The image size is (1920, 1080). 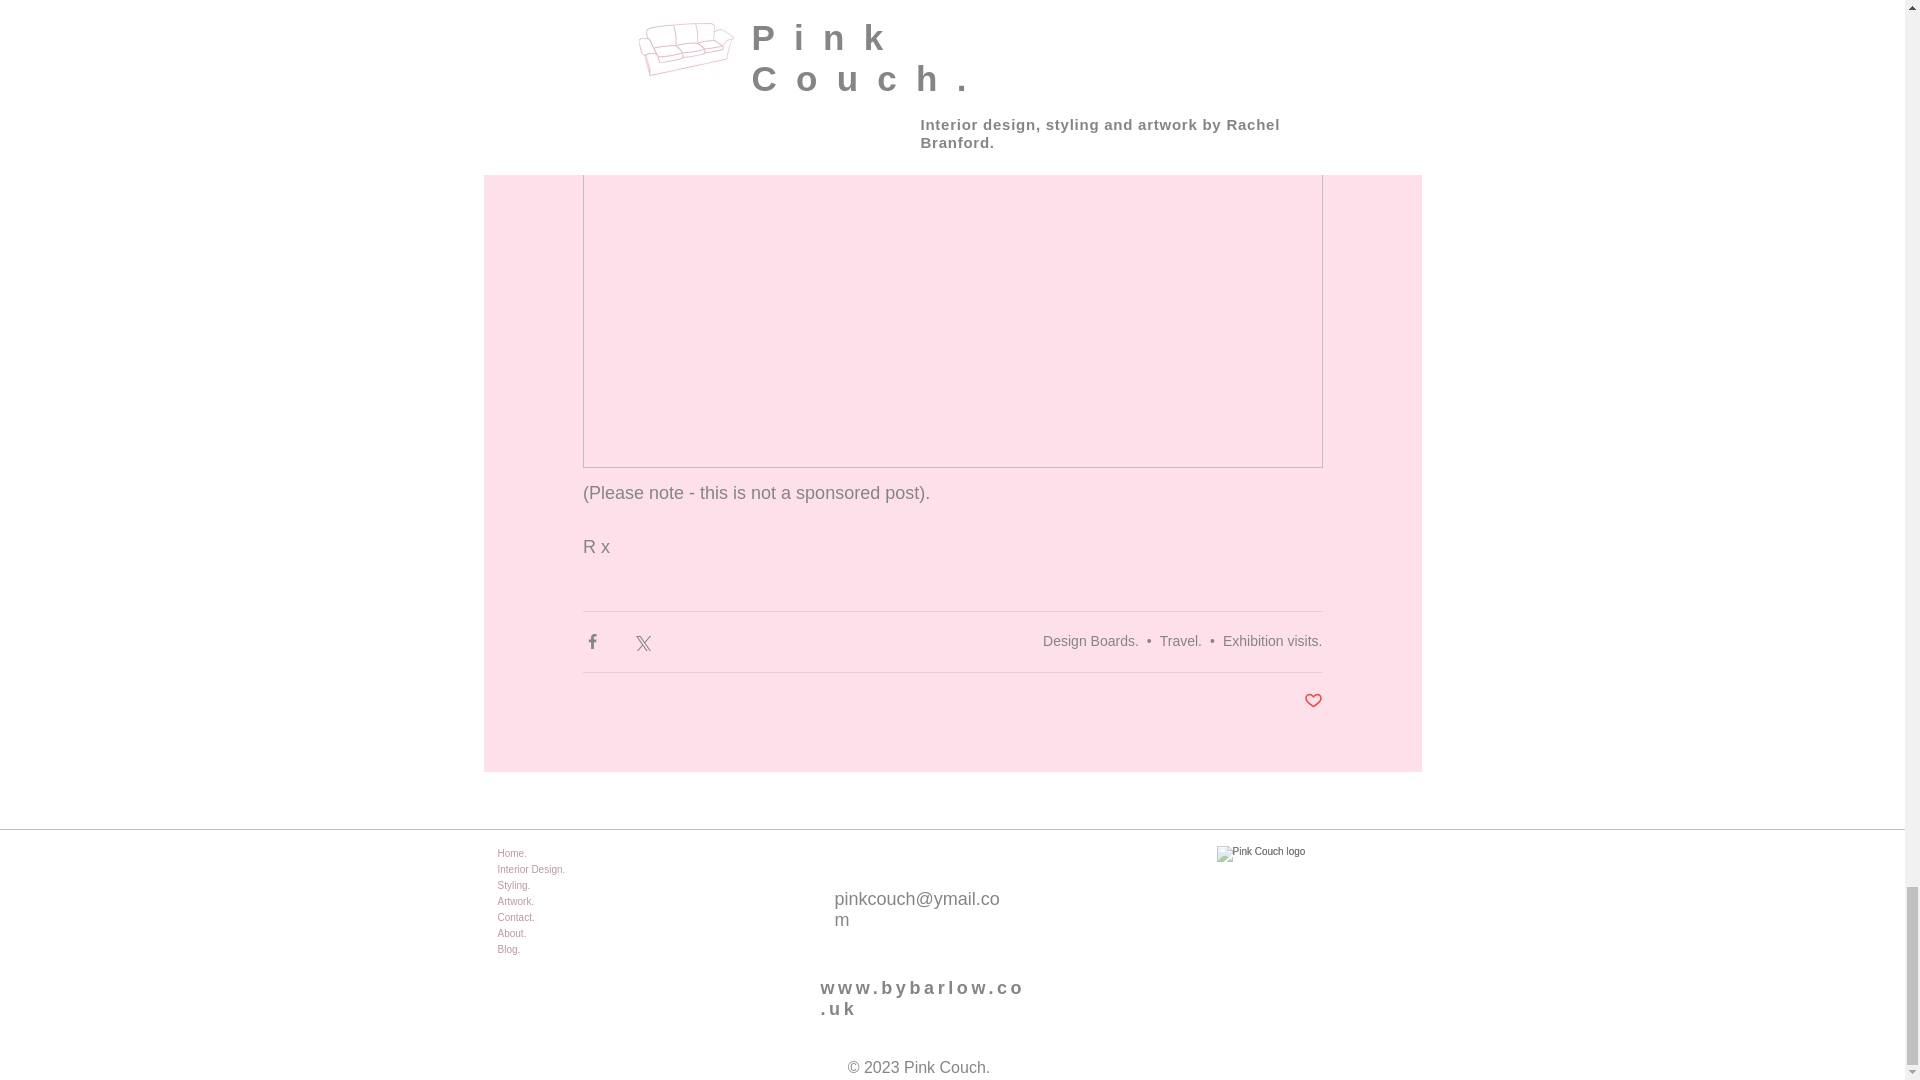 I want to click on www.bybarlow.co.uk, so click(x=922, y=998).